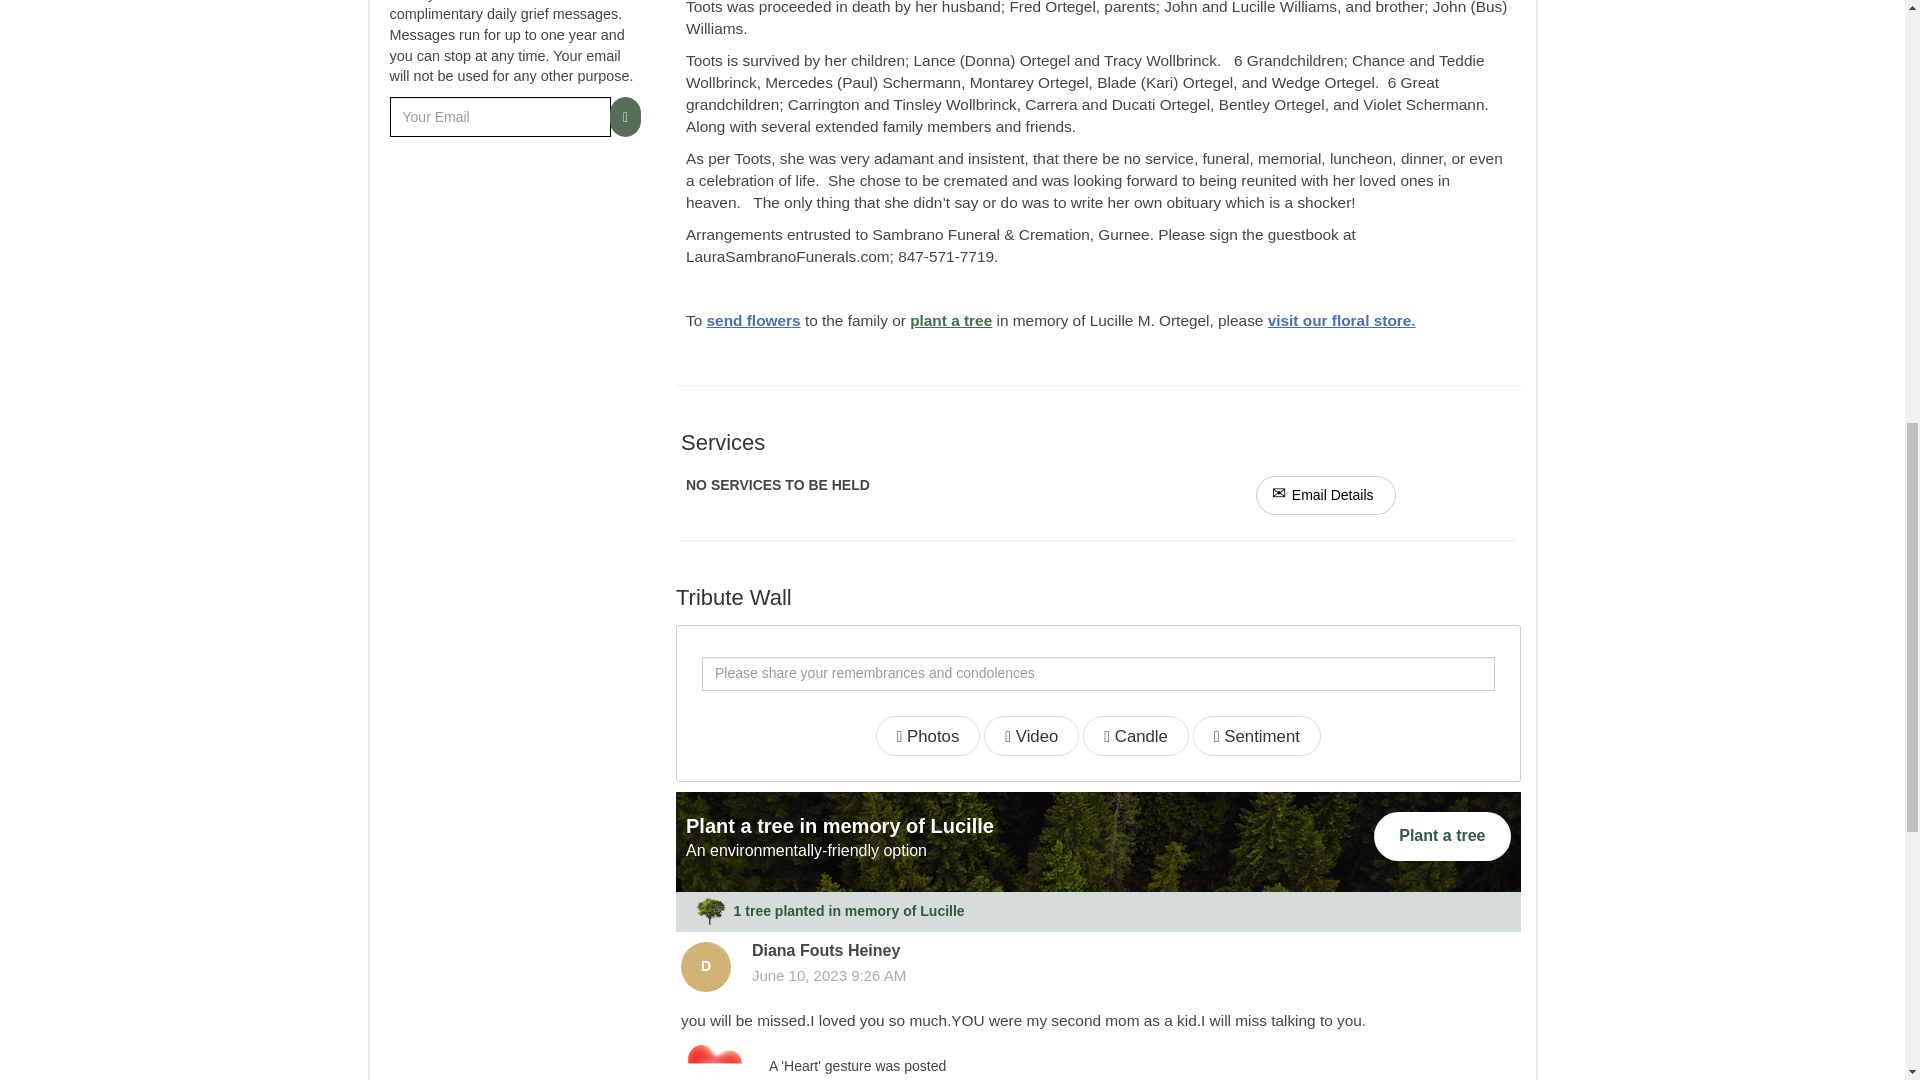  I want to click on Email Details, so click(1325, 496).